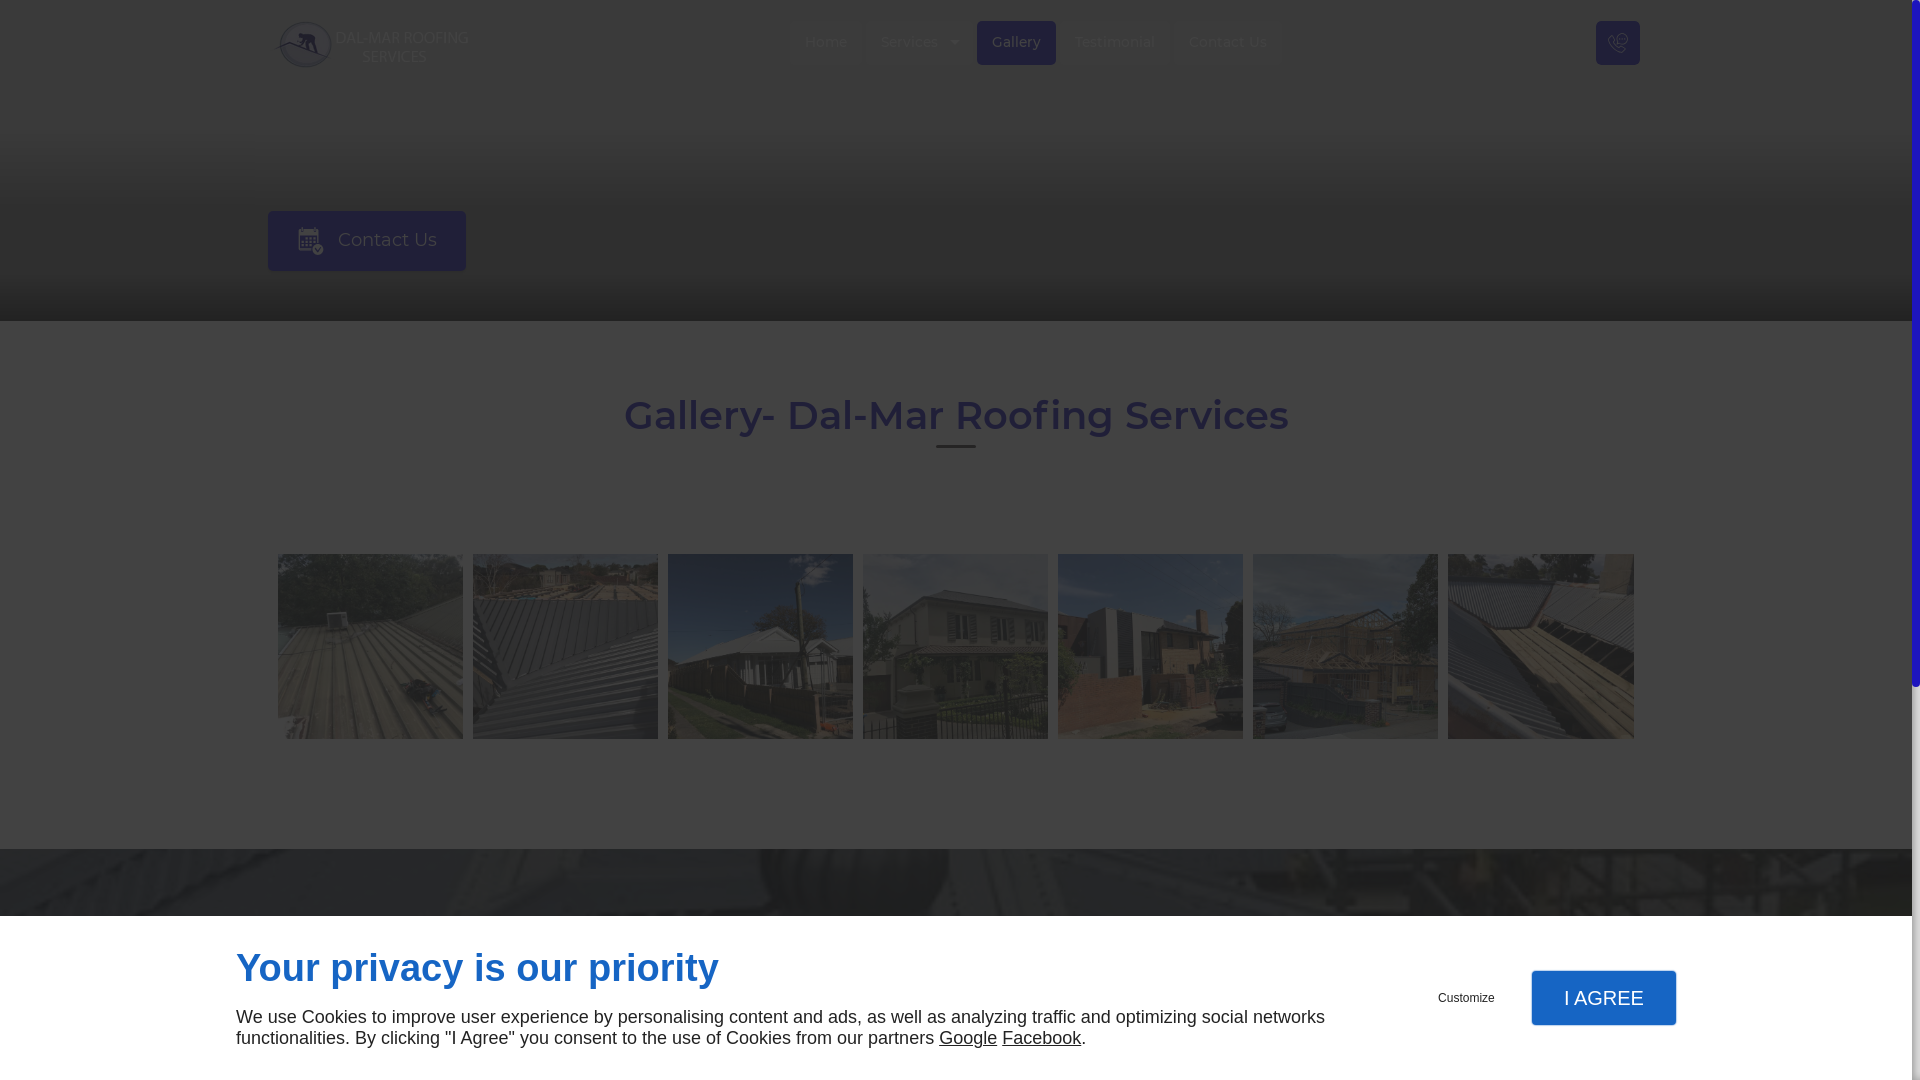 This screenshot has height=1080, width=1920. I want to click on Facebook, so click(1042, 1038).